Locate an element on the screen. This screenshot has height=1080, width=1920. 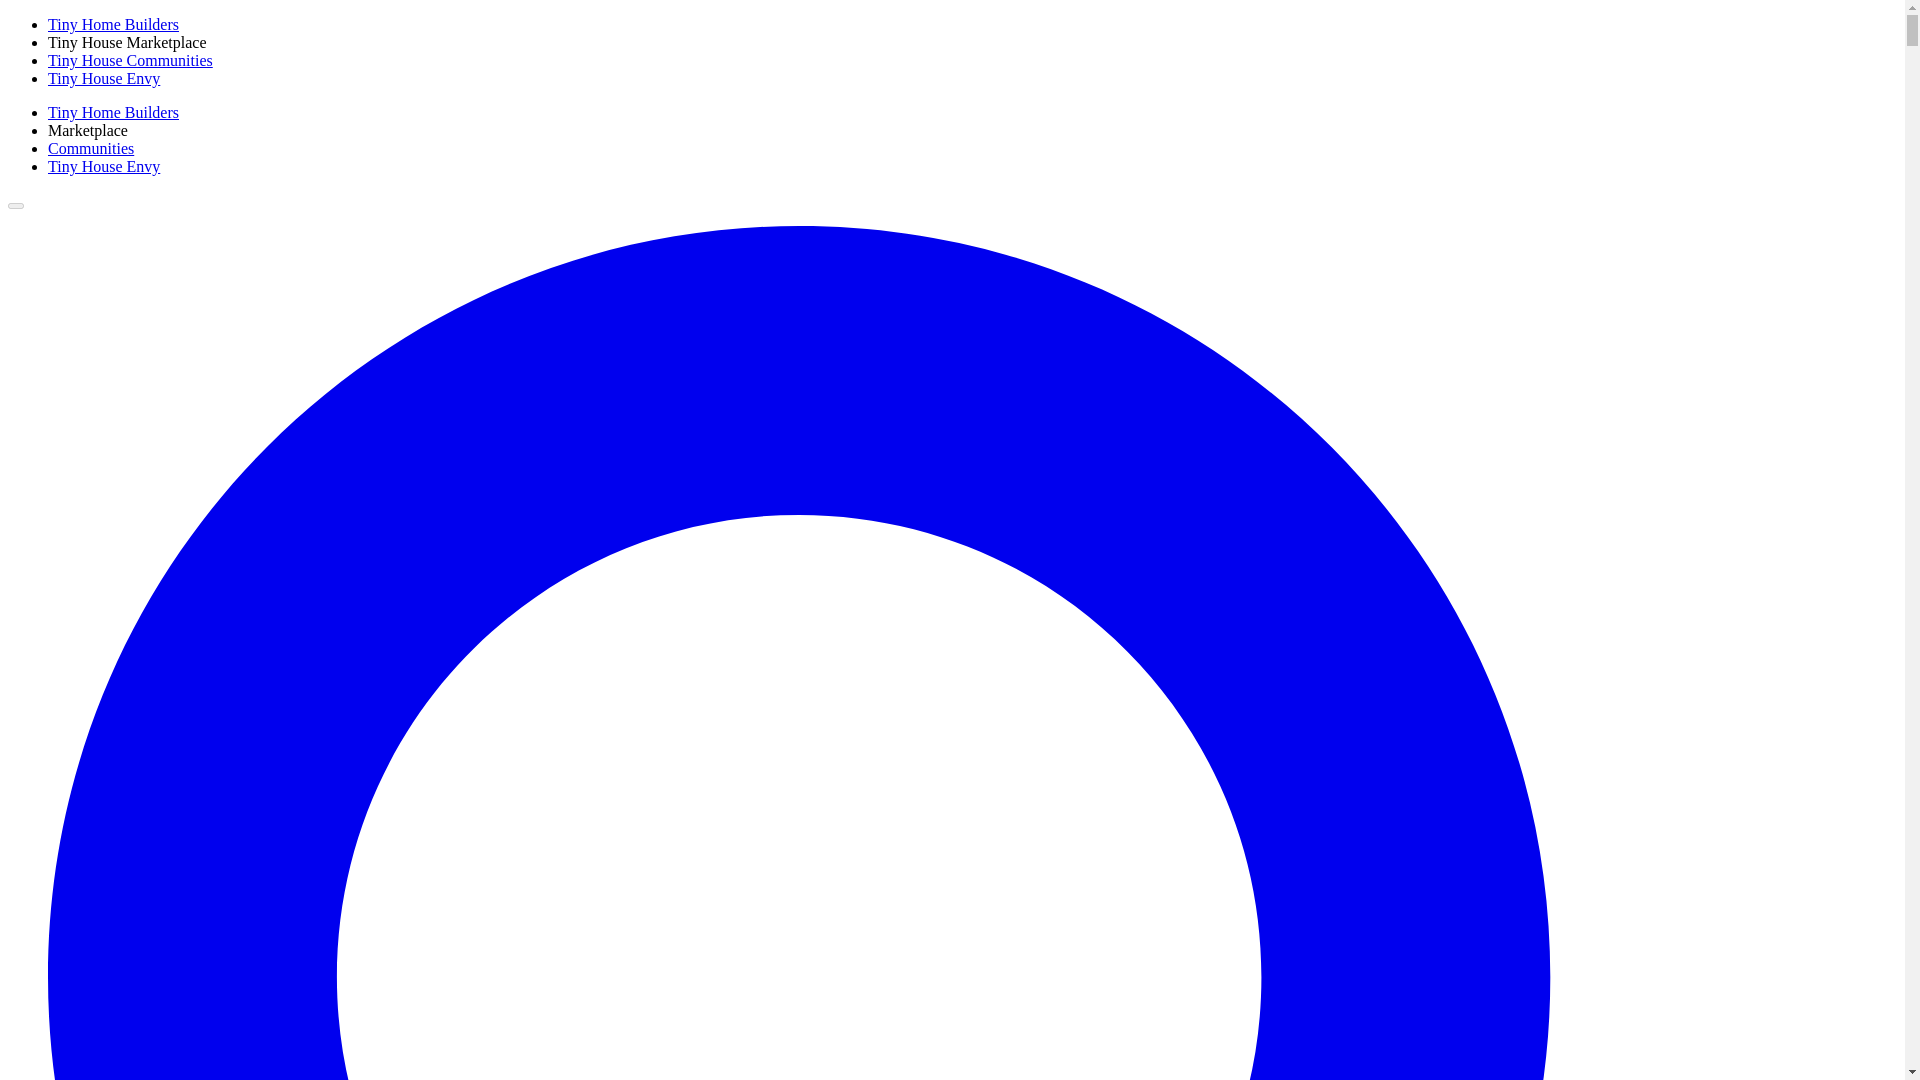
Tiny Home Builders is located at coordinates (113, 24).